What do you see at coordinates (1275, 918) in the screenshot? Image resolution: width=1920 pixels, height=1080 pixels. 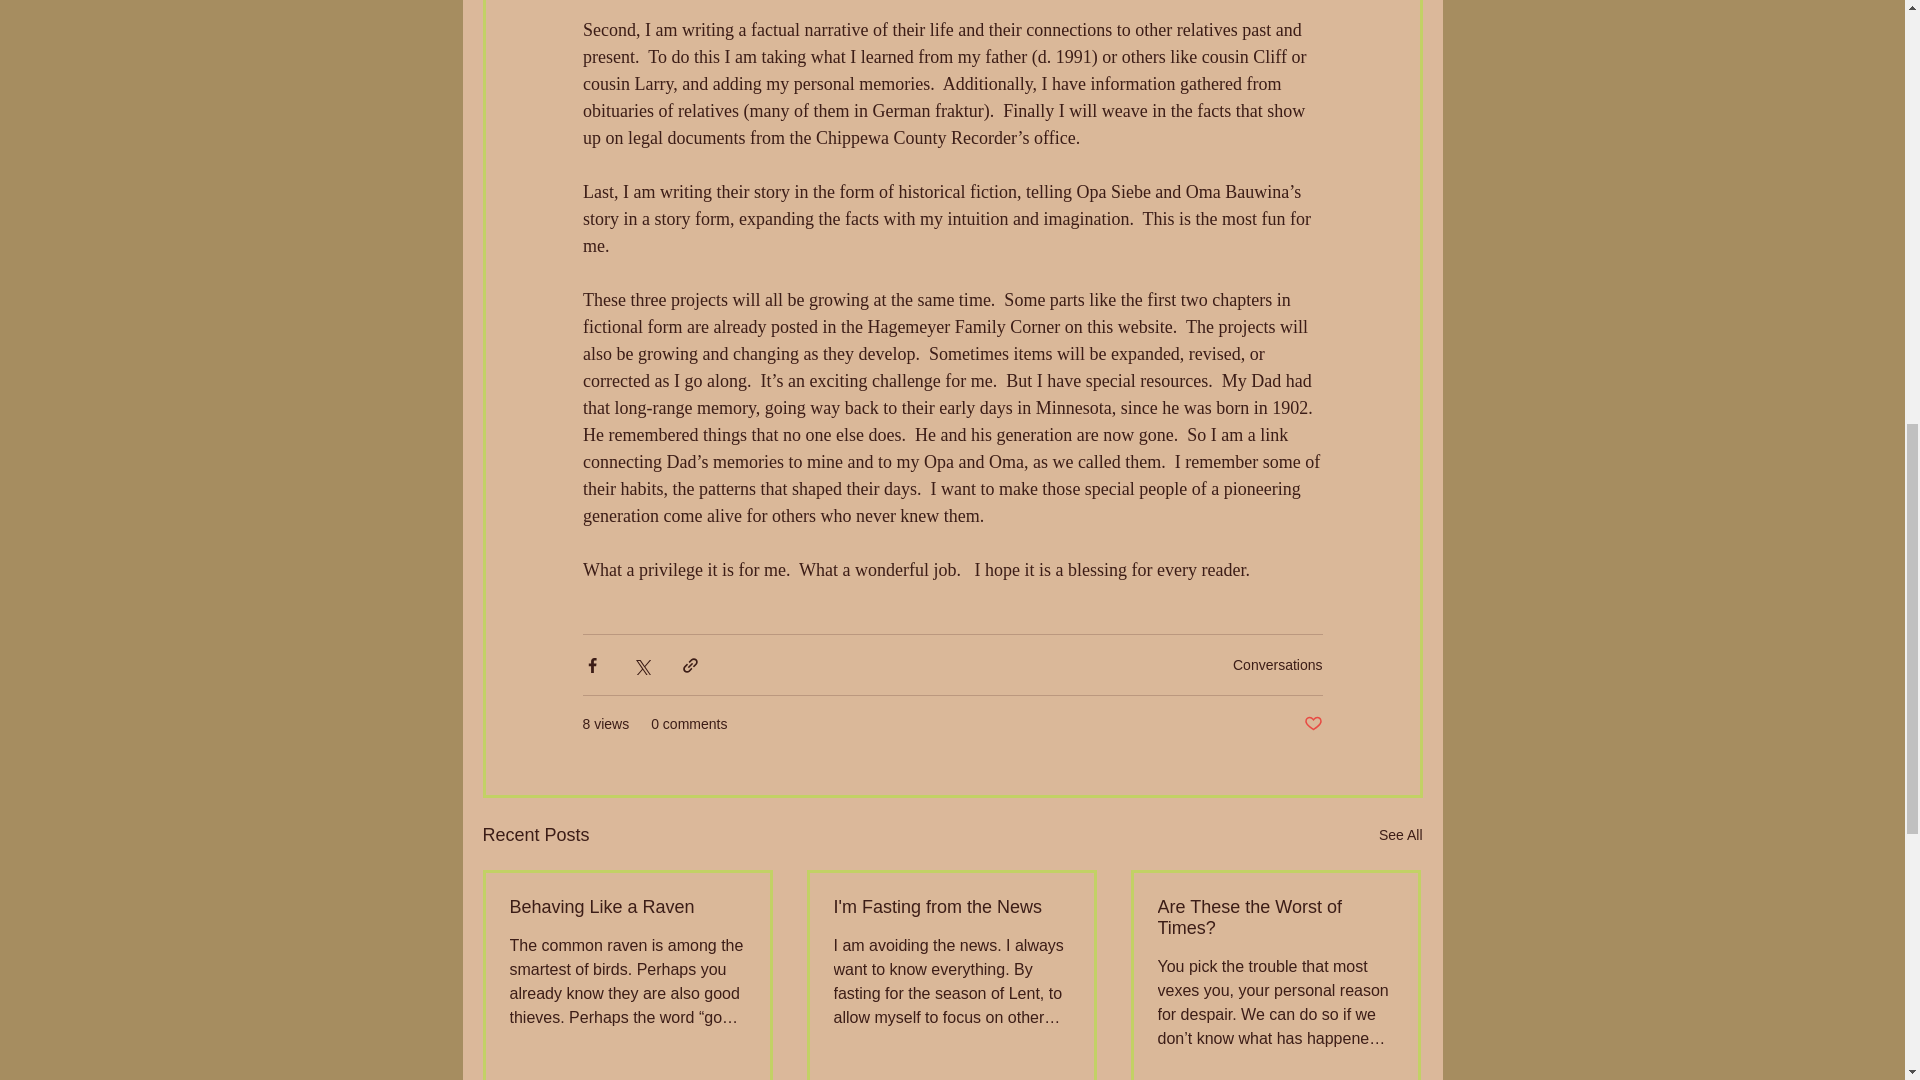 I see `Are These the Worst of Times?` at bounding box center [1275, 918].